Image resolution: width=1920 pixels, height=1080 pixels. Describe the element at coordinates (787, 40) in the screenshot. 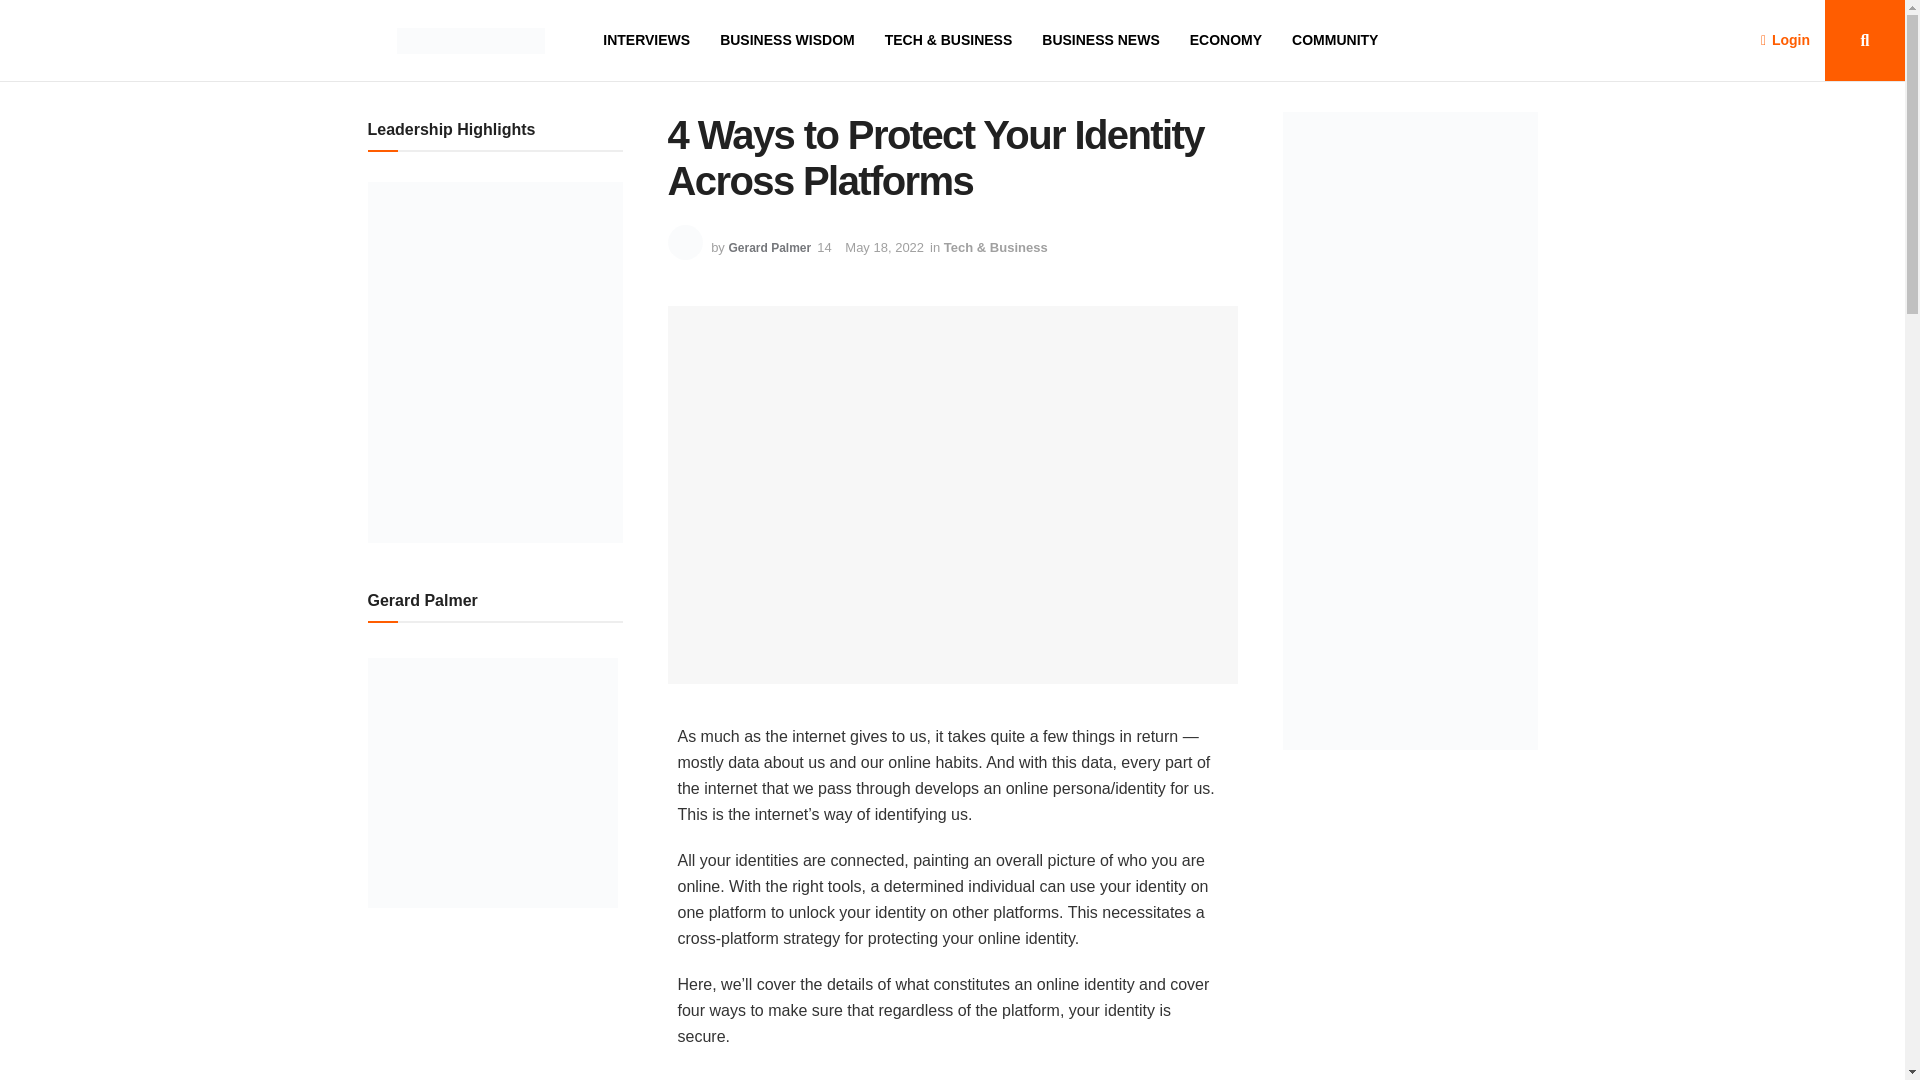

I see `BUSINESS WISDOM` at that location.